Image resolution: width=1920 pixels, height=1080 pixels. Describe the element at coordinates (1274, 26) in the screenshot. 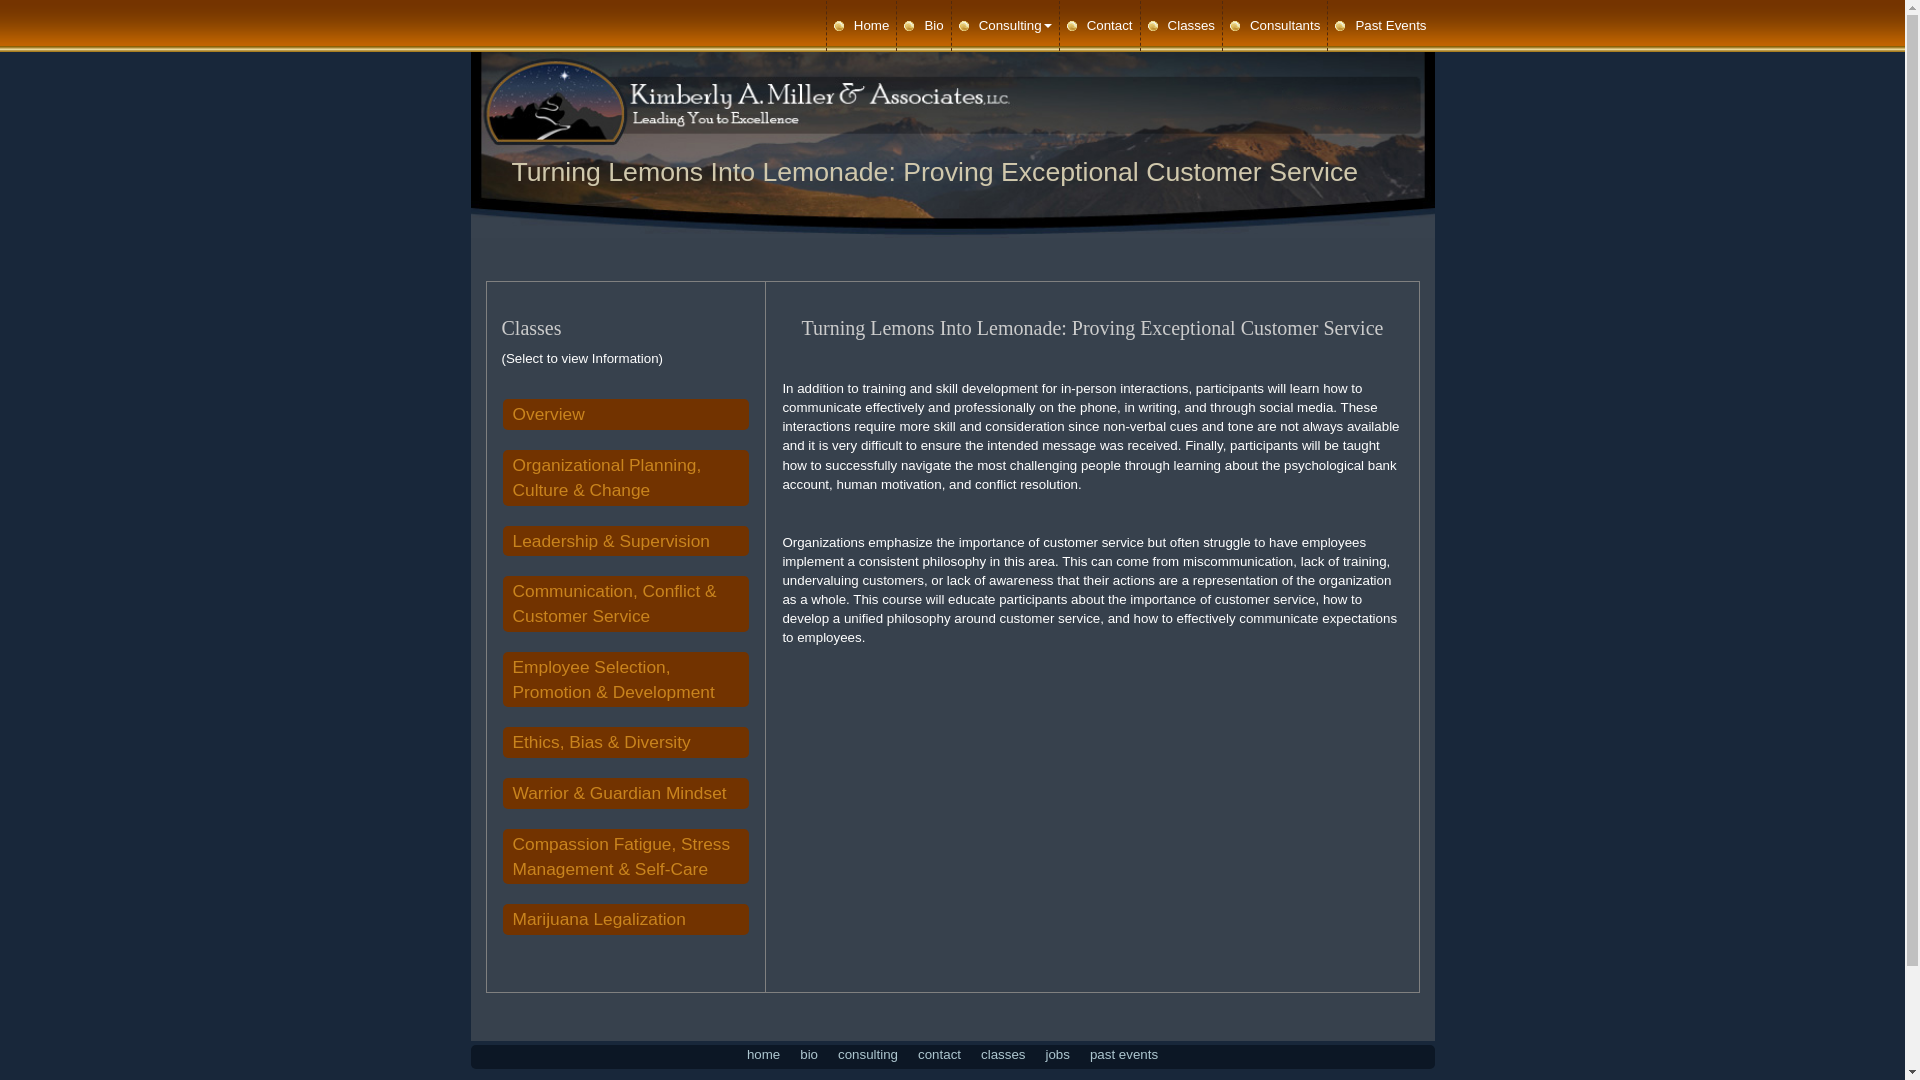

I see `Consultants` at that location.